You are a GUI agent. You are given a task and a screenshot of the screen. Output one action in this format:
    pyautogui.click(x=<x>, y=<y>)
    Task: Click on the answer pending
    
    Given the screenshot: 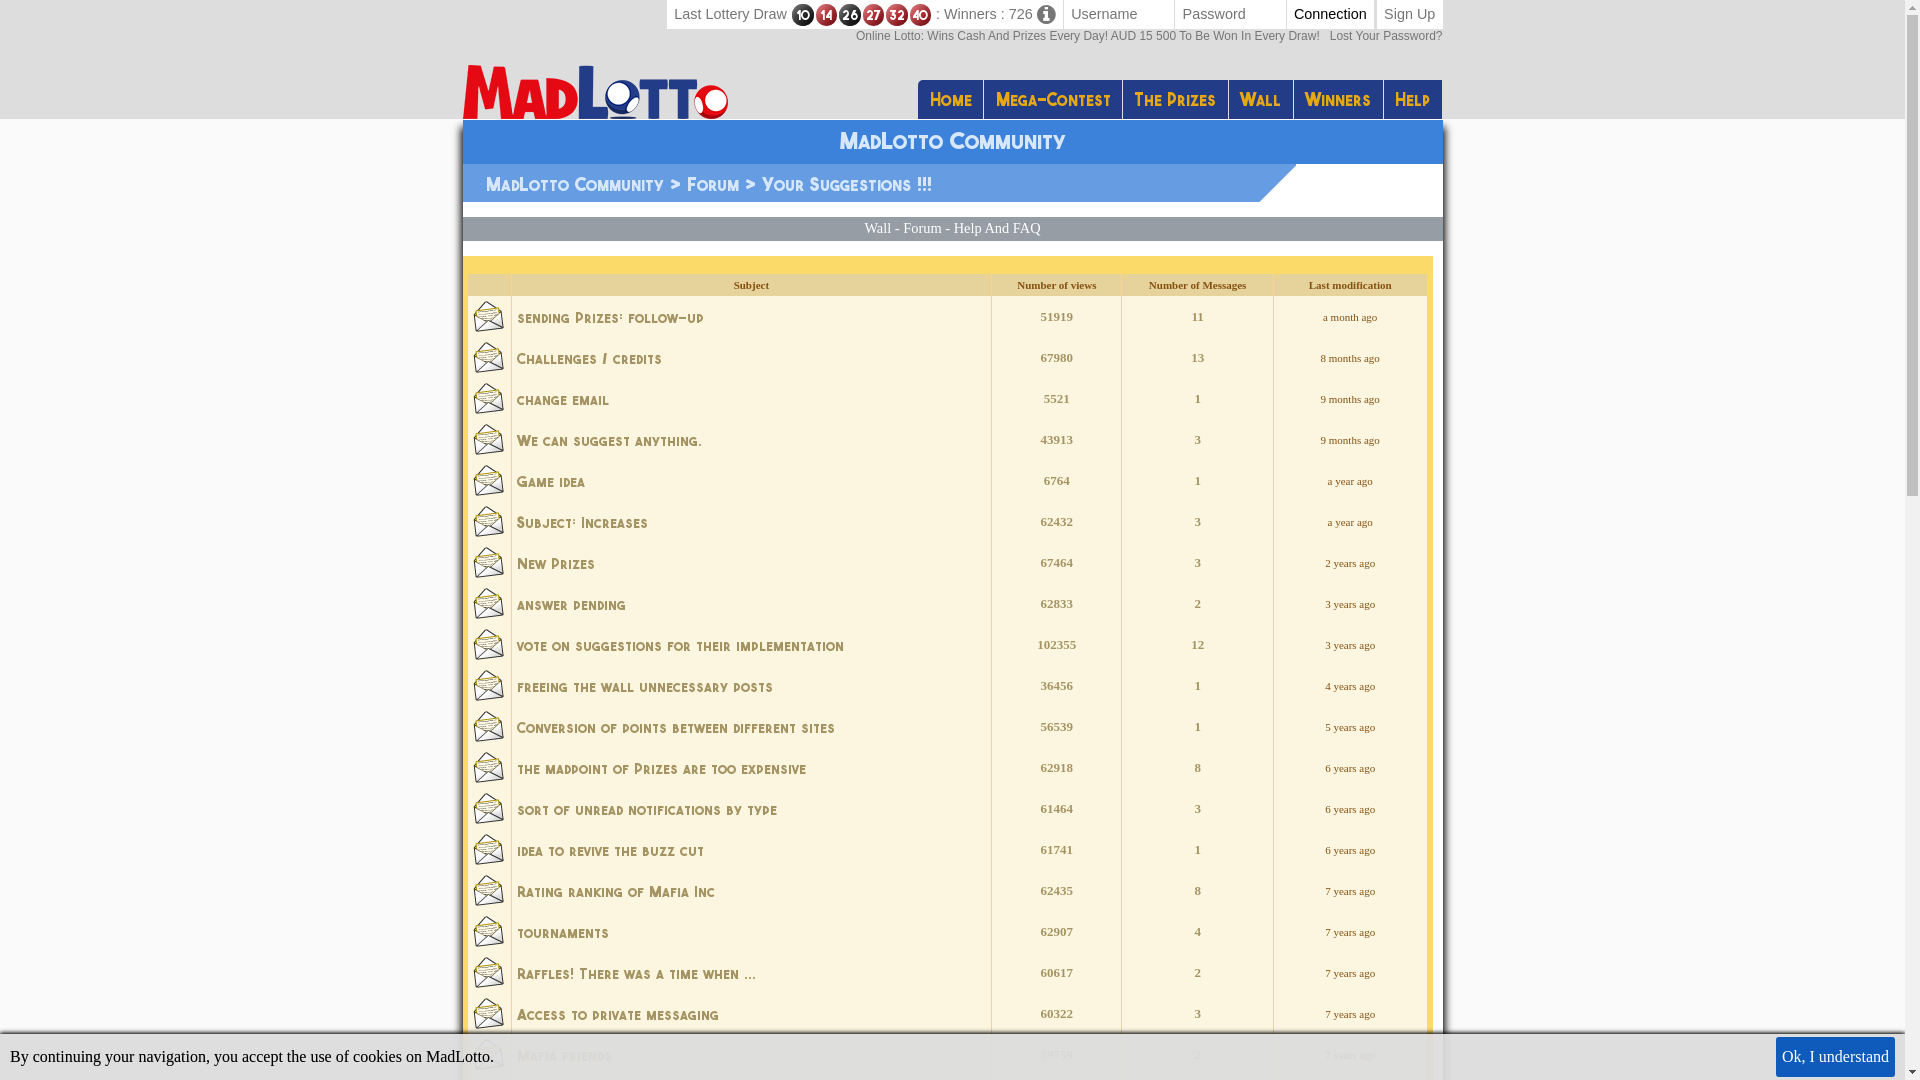 What is the action you would take?
    pyautogui.click(x=570, y=604)
    